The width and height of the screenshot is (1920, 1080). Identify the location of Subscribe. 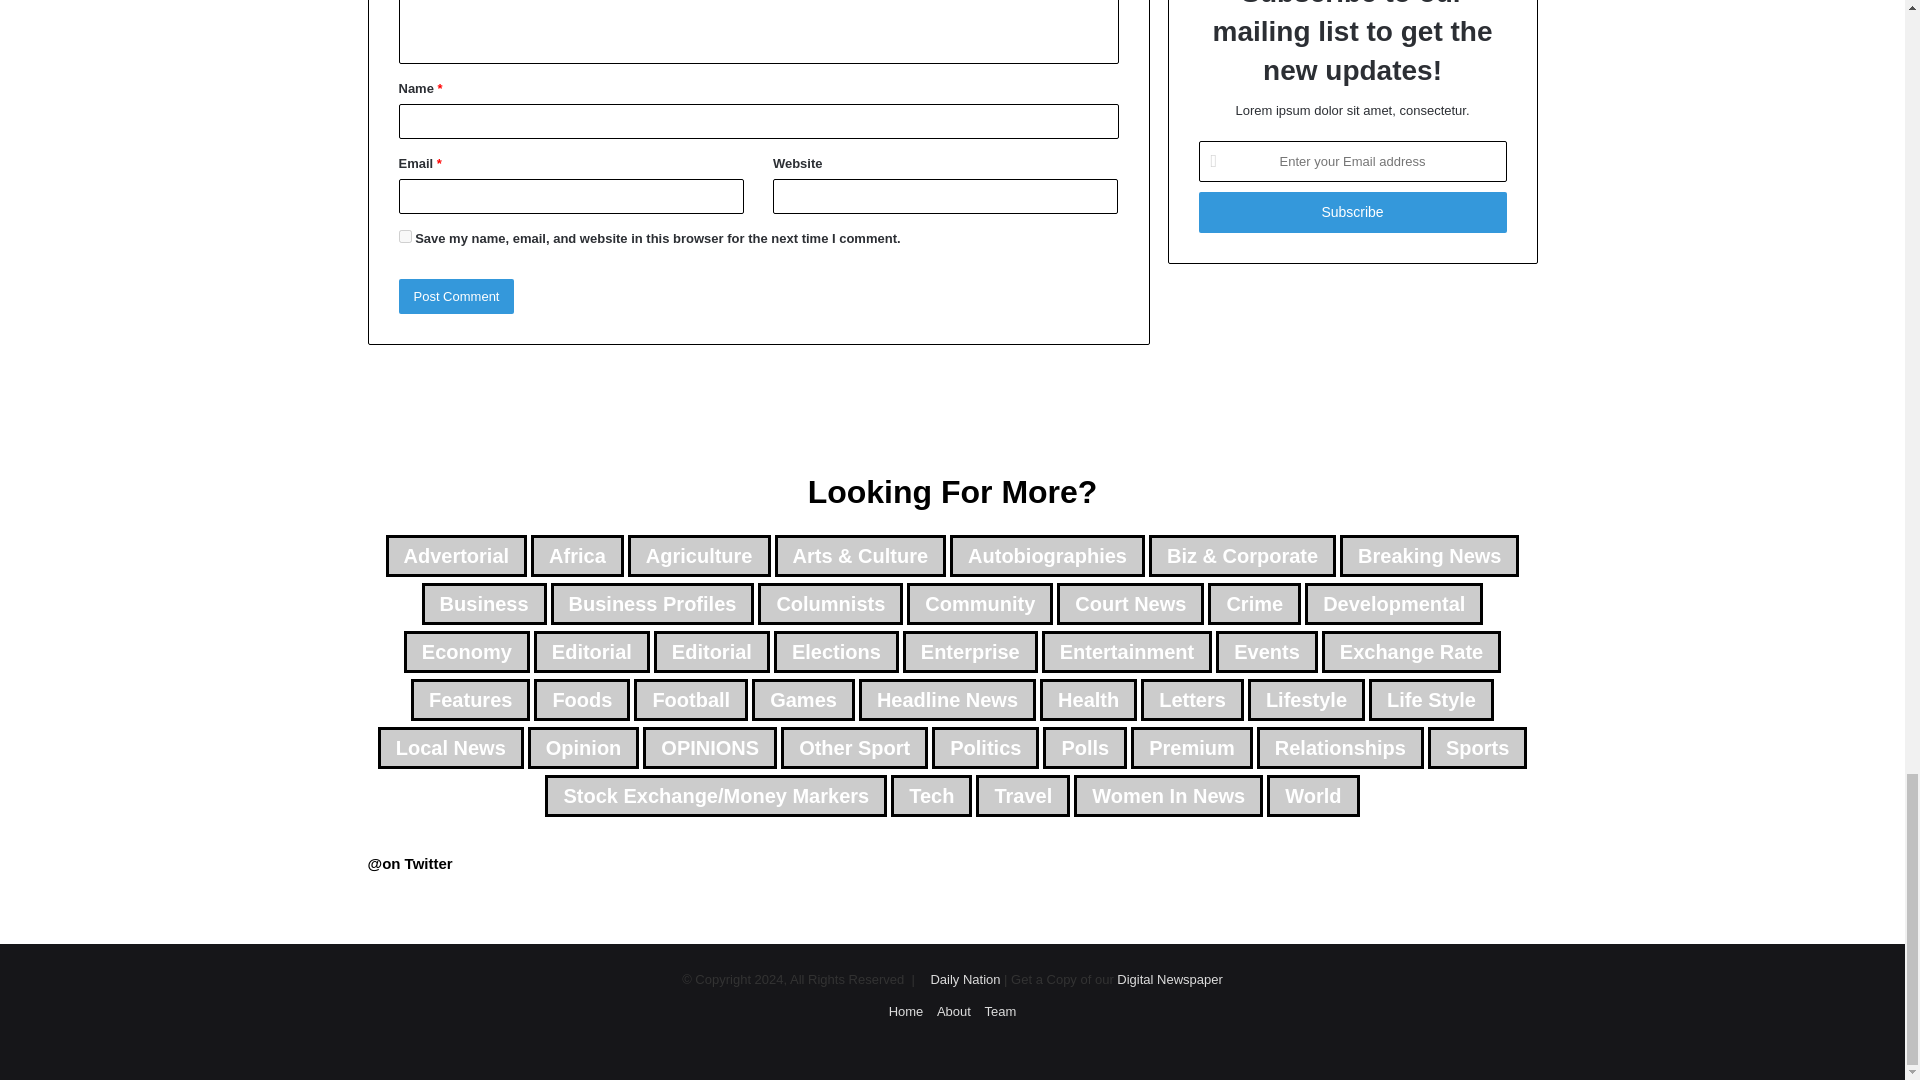
(1352, 212).